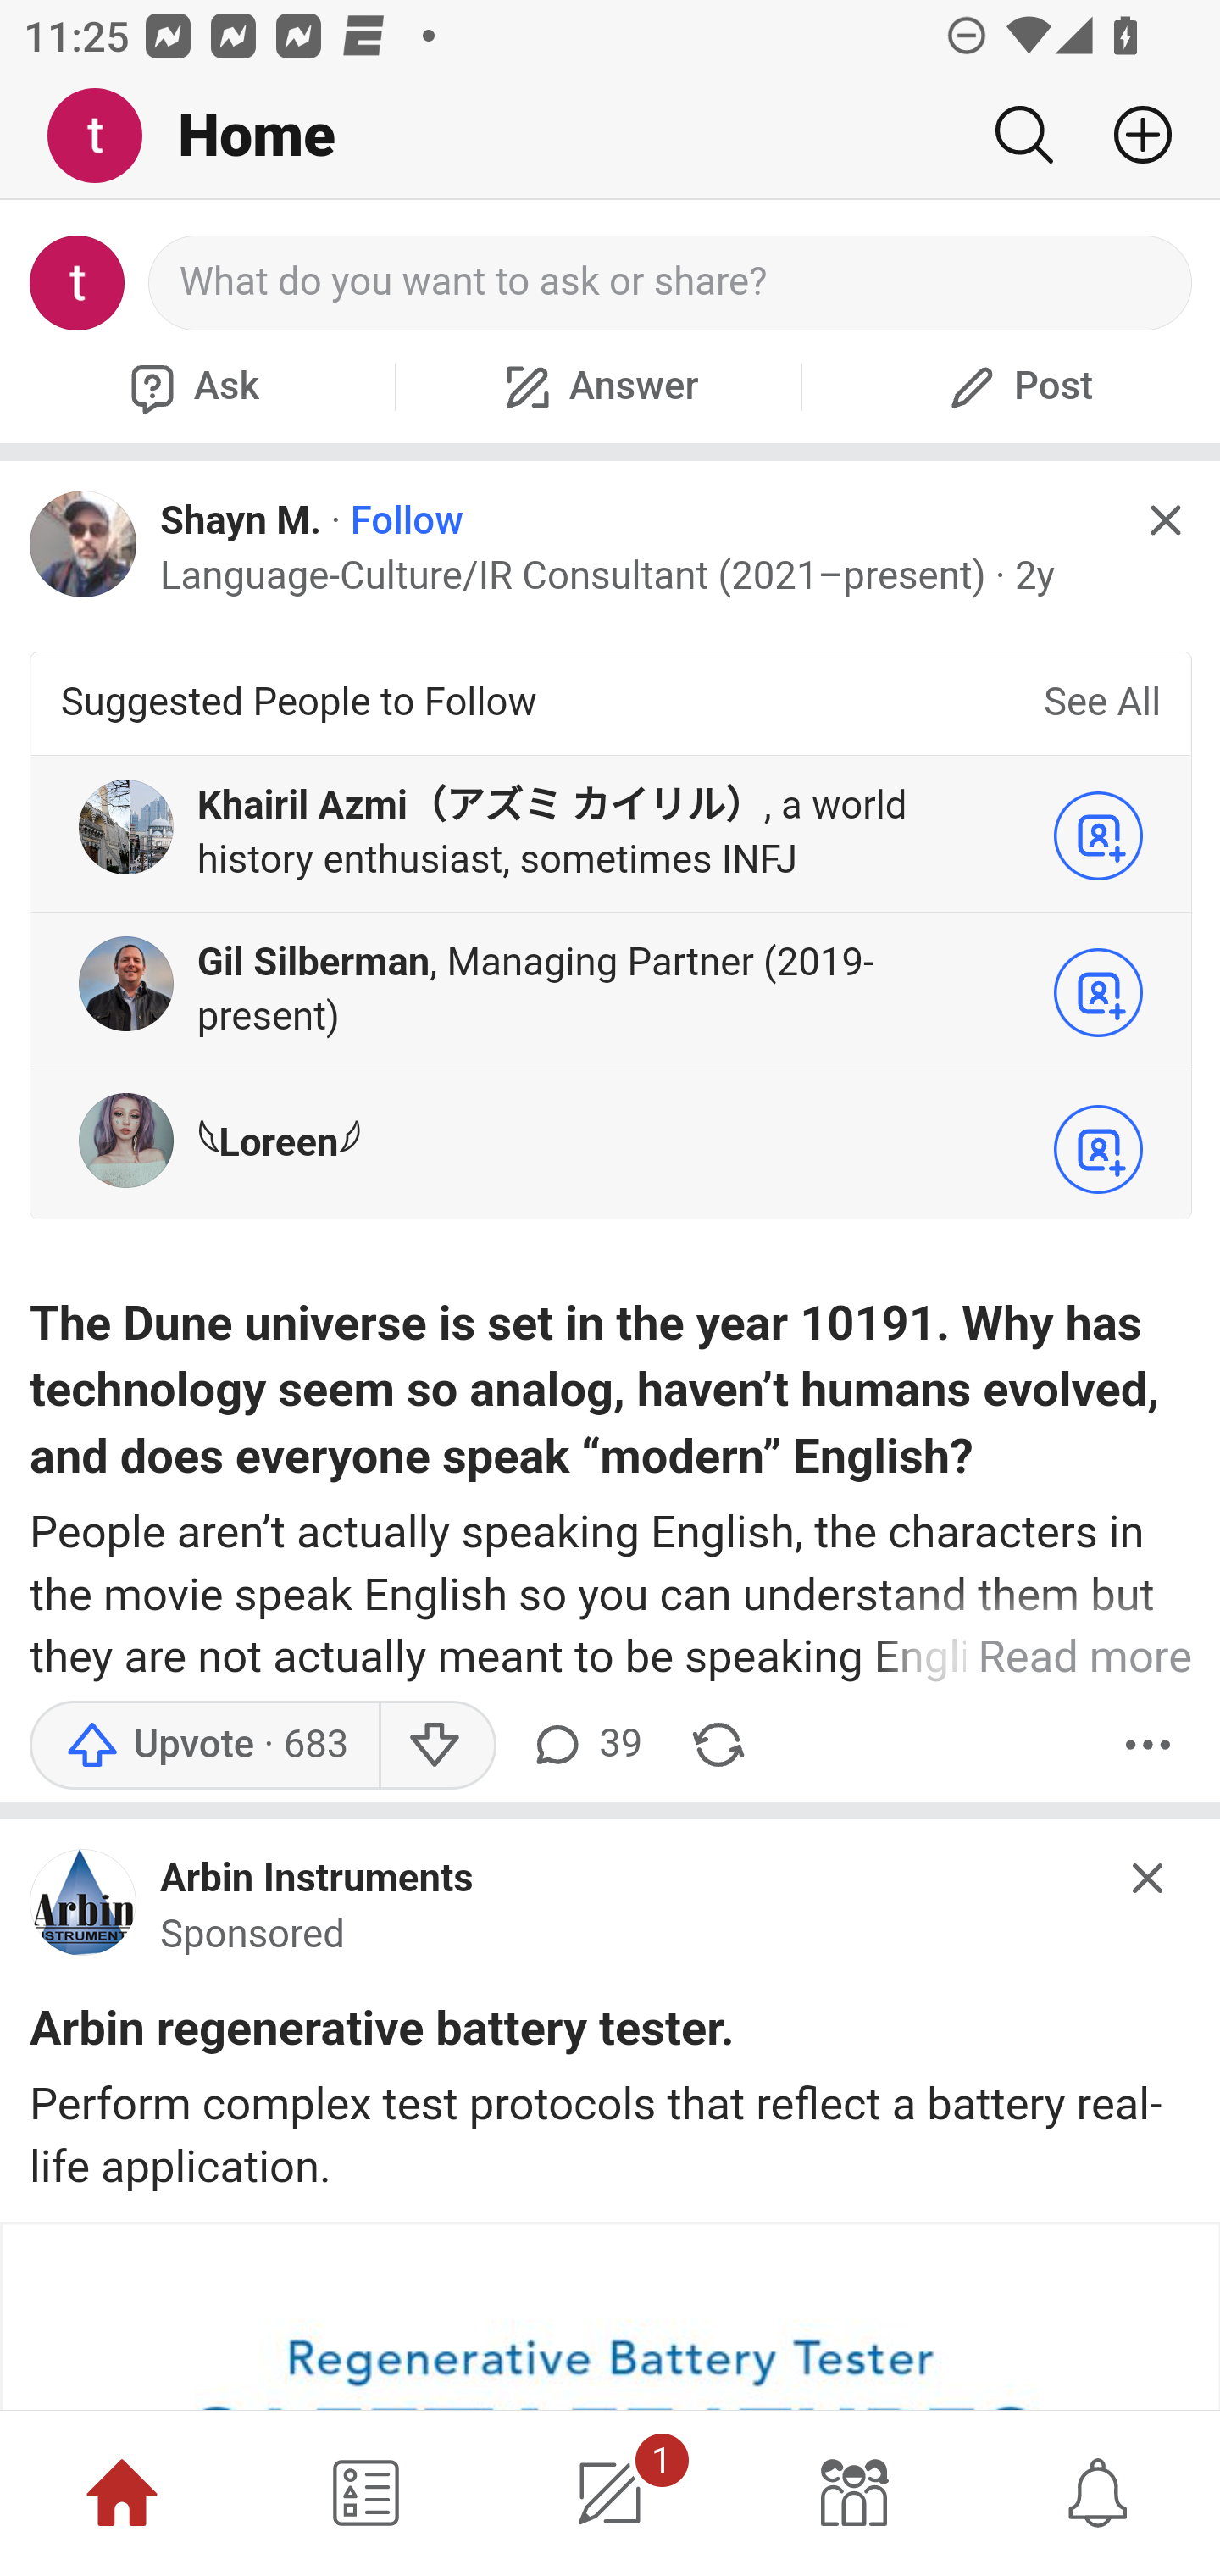 The image size is (1220, 2576). What do you see at coordinates (84, 1908) in the screenshot?
I see `main-qimg-e3204e8ac522f2bc4d03db14dfcf0739` at bounding box center [84, 1908].